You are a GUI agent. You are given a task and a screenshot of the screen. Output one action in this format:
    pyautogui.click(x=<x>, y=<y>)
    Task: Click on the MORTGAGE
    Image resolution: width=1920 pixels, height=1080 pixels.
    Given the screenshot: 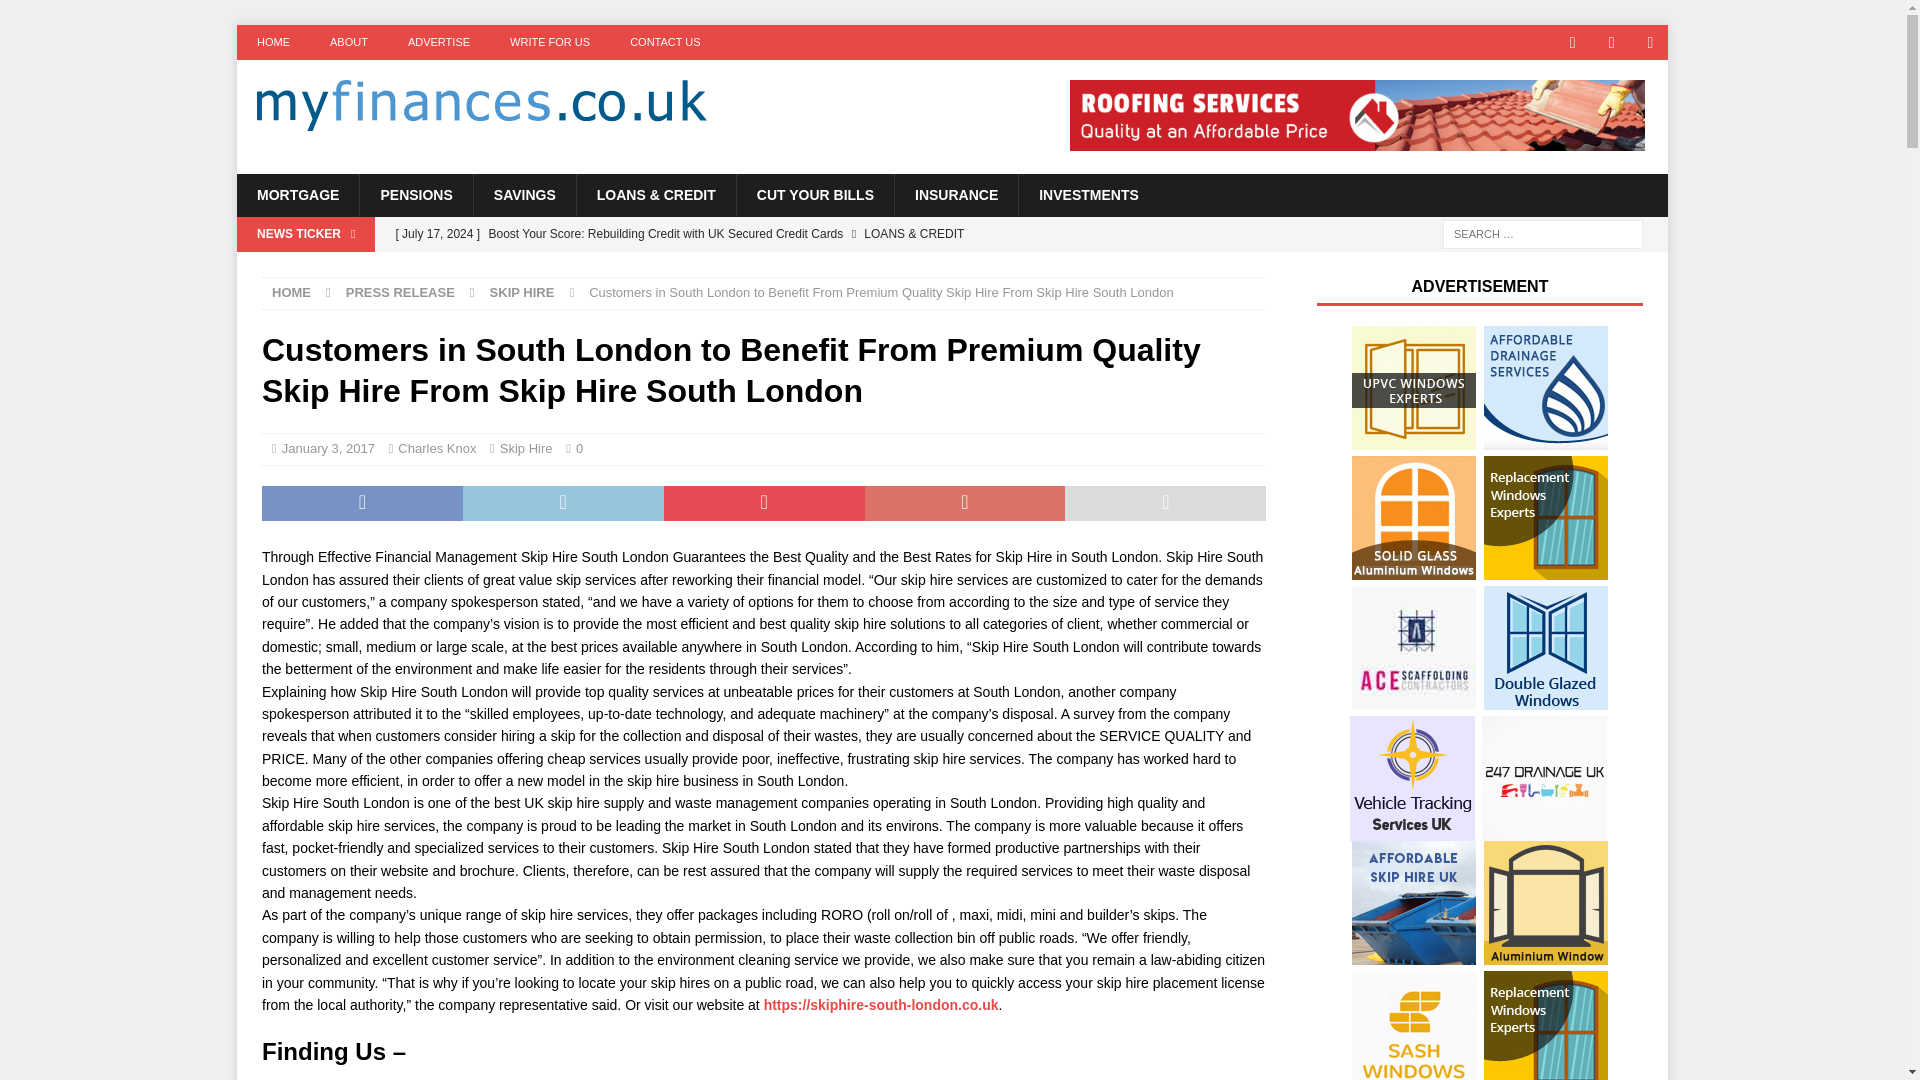 What is the action you would take?
    pyautogui.click(x=298, y=194)
    